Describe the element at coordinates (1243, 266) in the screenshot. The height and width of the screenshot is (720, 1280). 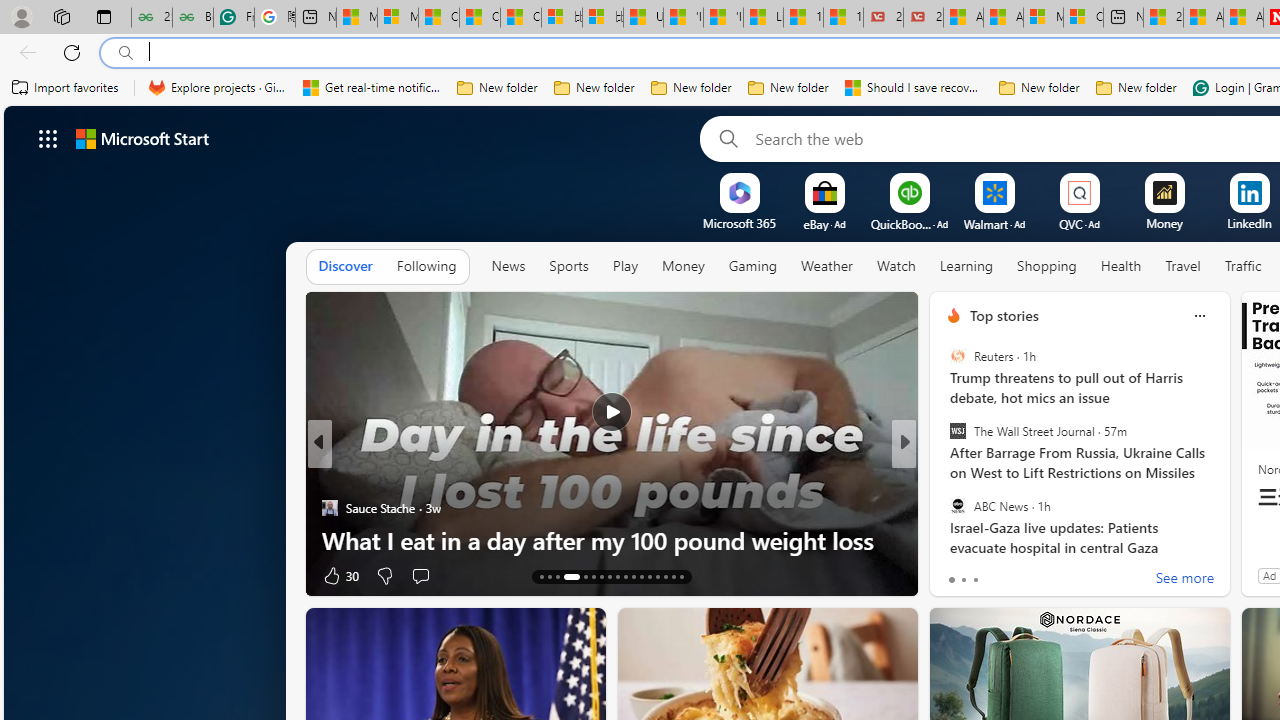
I see `Traffic` at that location.